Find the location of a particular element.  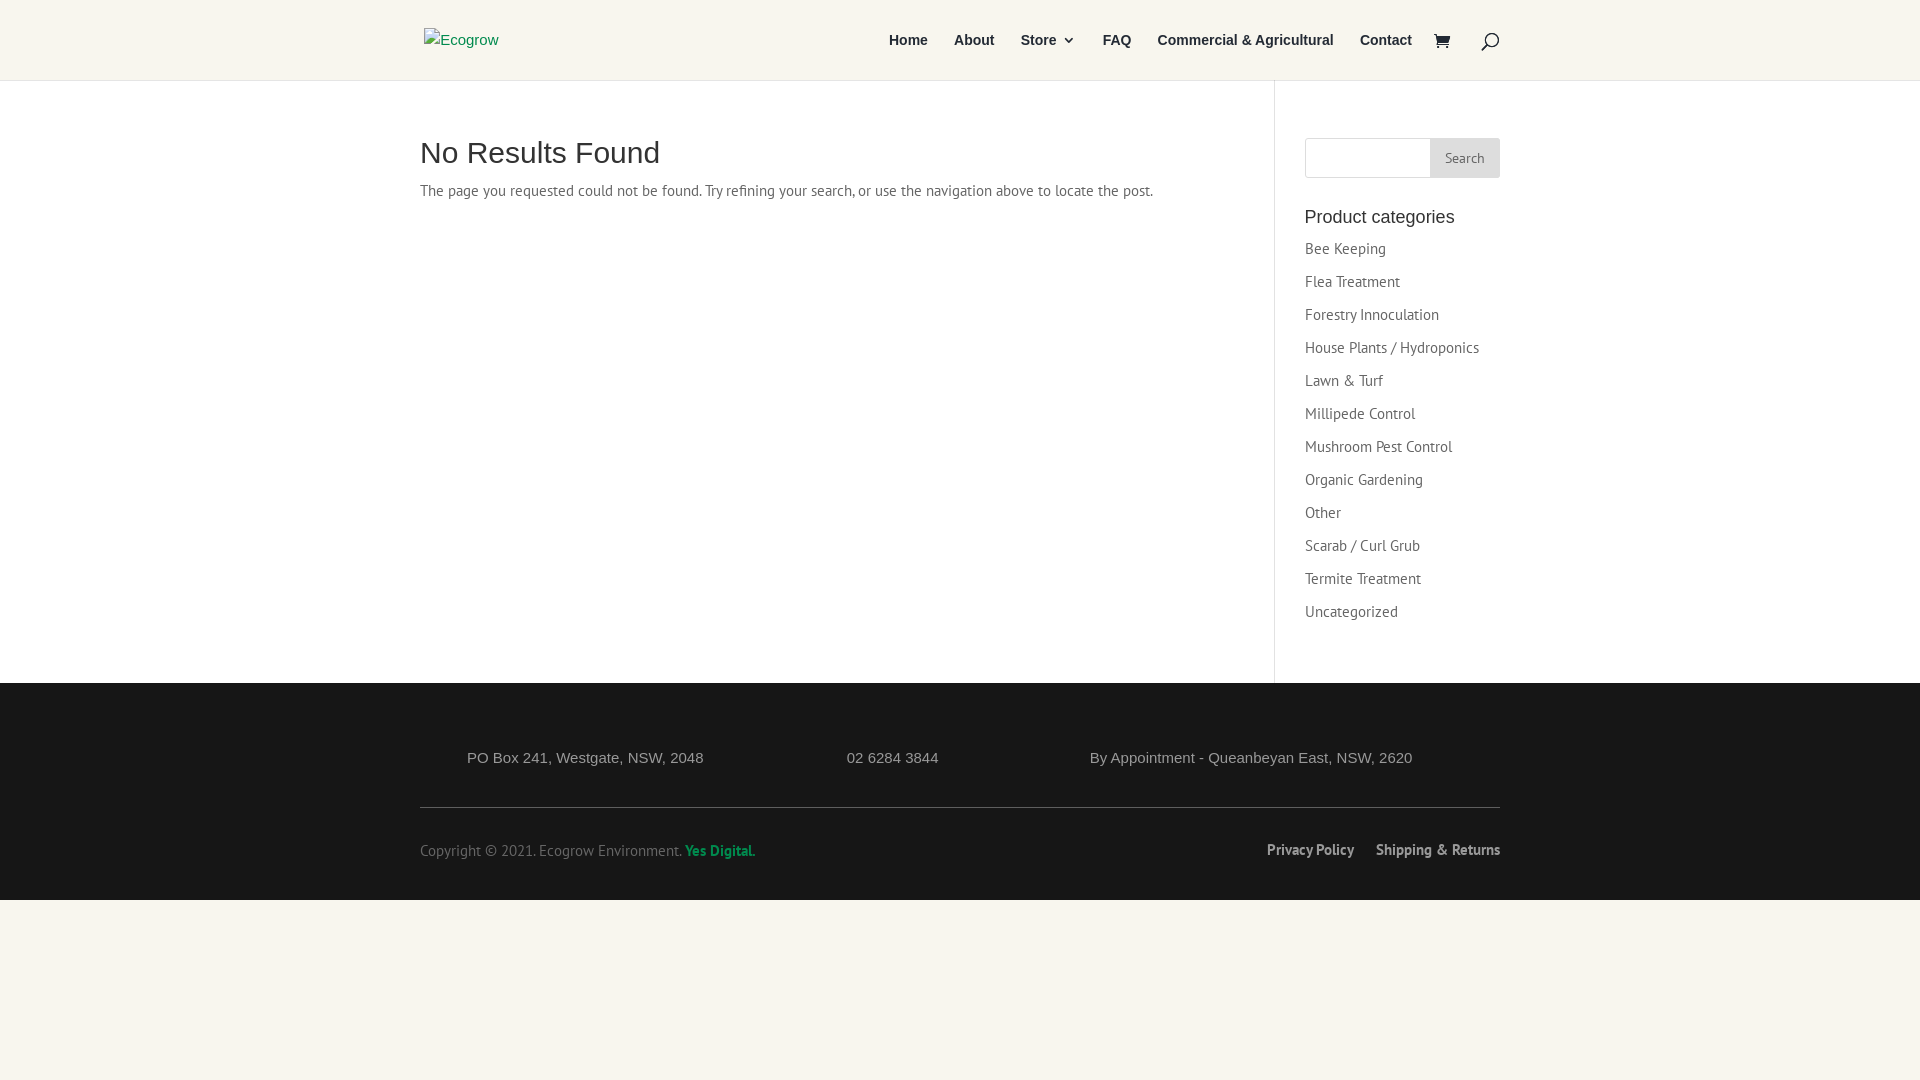

Millipede Control is located at coordinates (1360, 414).